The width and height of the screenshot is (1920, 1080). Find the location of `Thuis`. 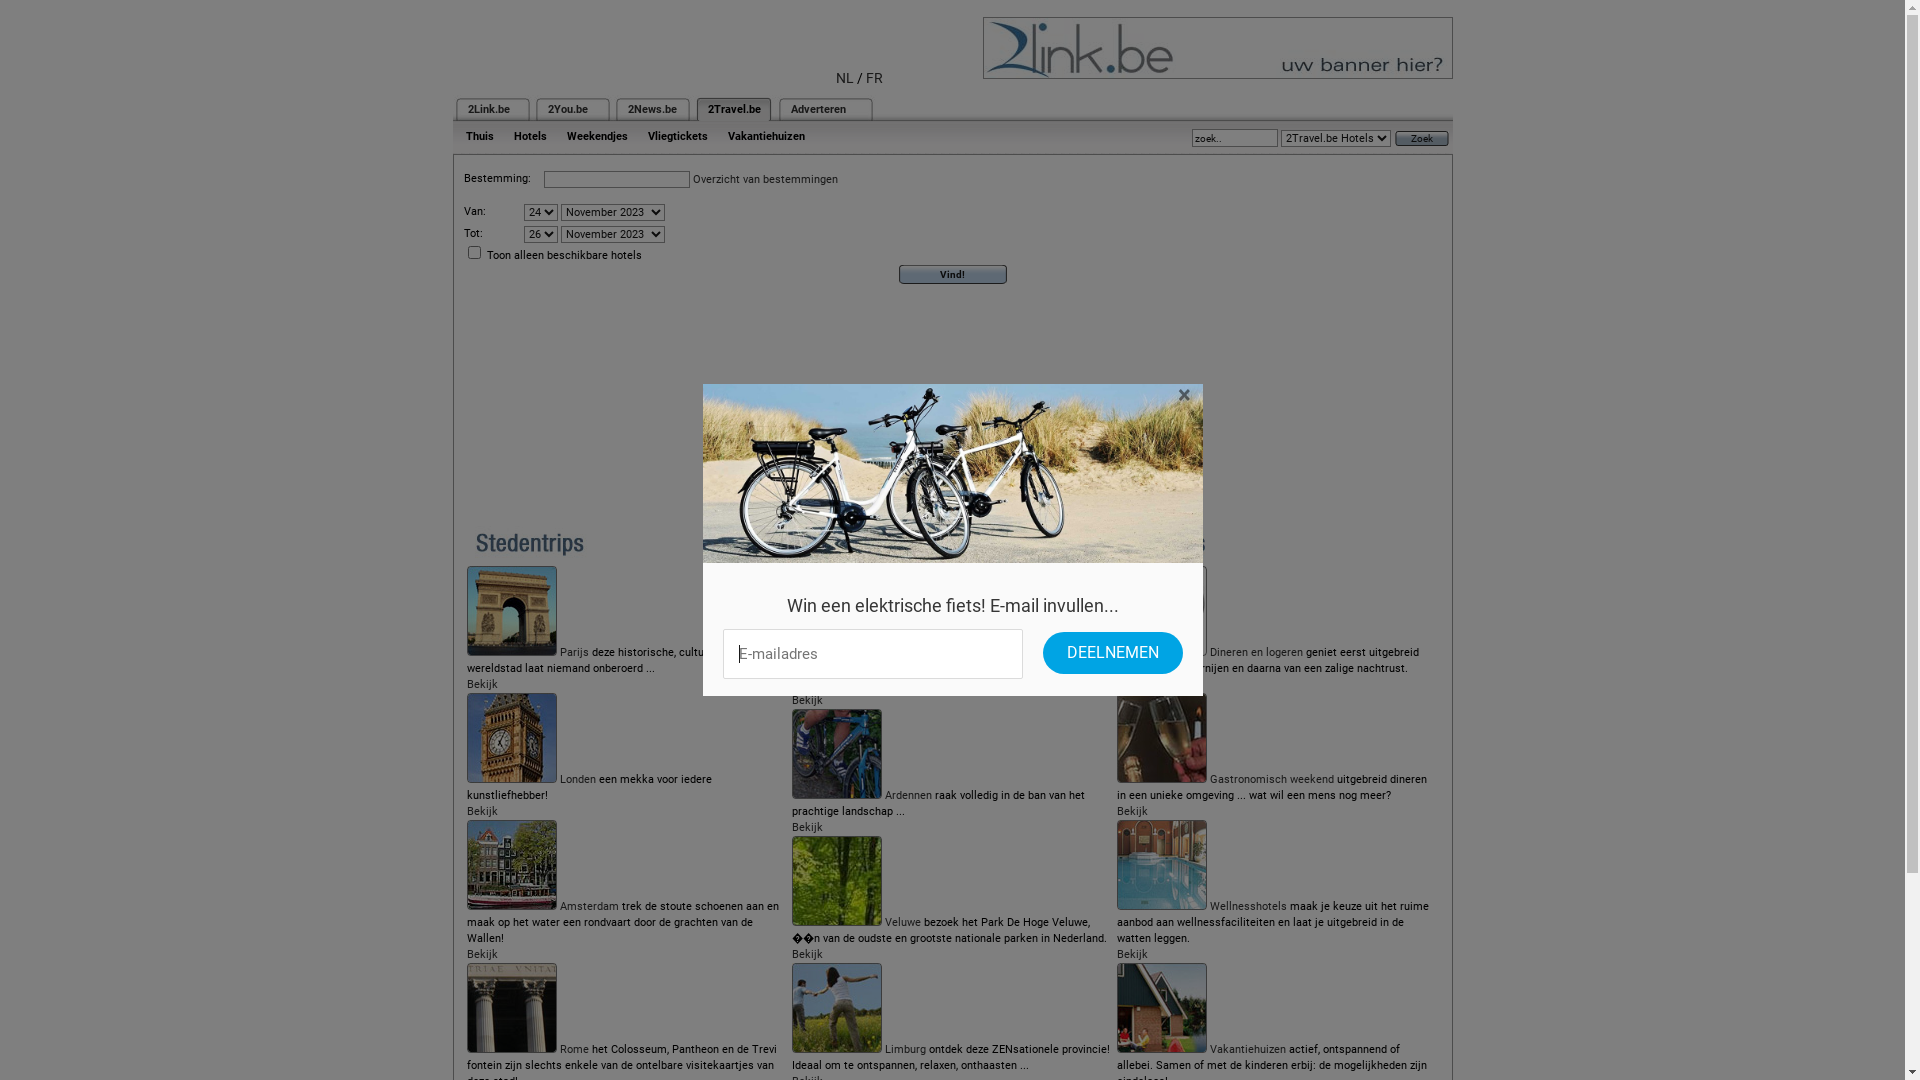

Thuis is located at coordinates (480, 136).